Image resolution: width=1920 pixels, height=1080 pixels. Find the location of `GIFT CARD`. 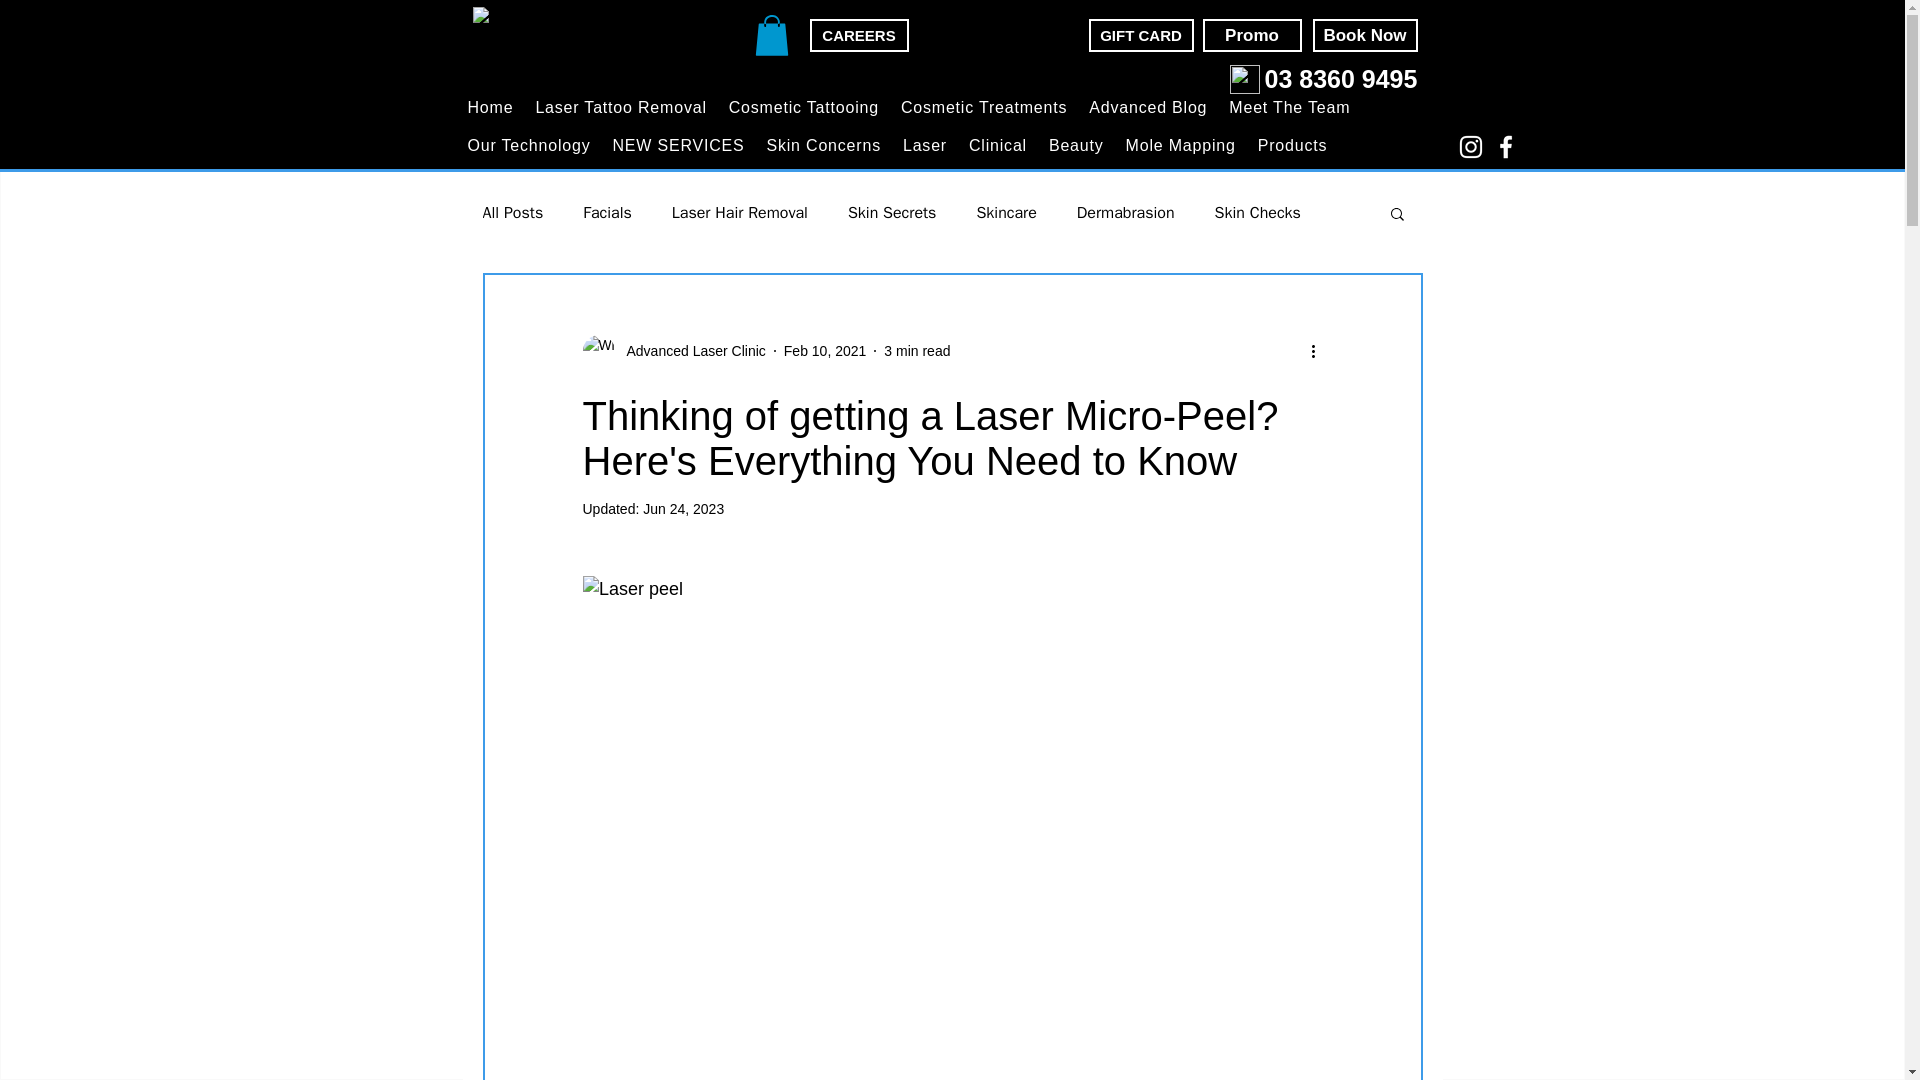

GIFT CARD is located at coordinates (1140, 35).